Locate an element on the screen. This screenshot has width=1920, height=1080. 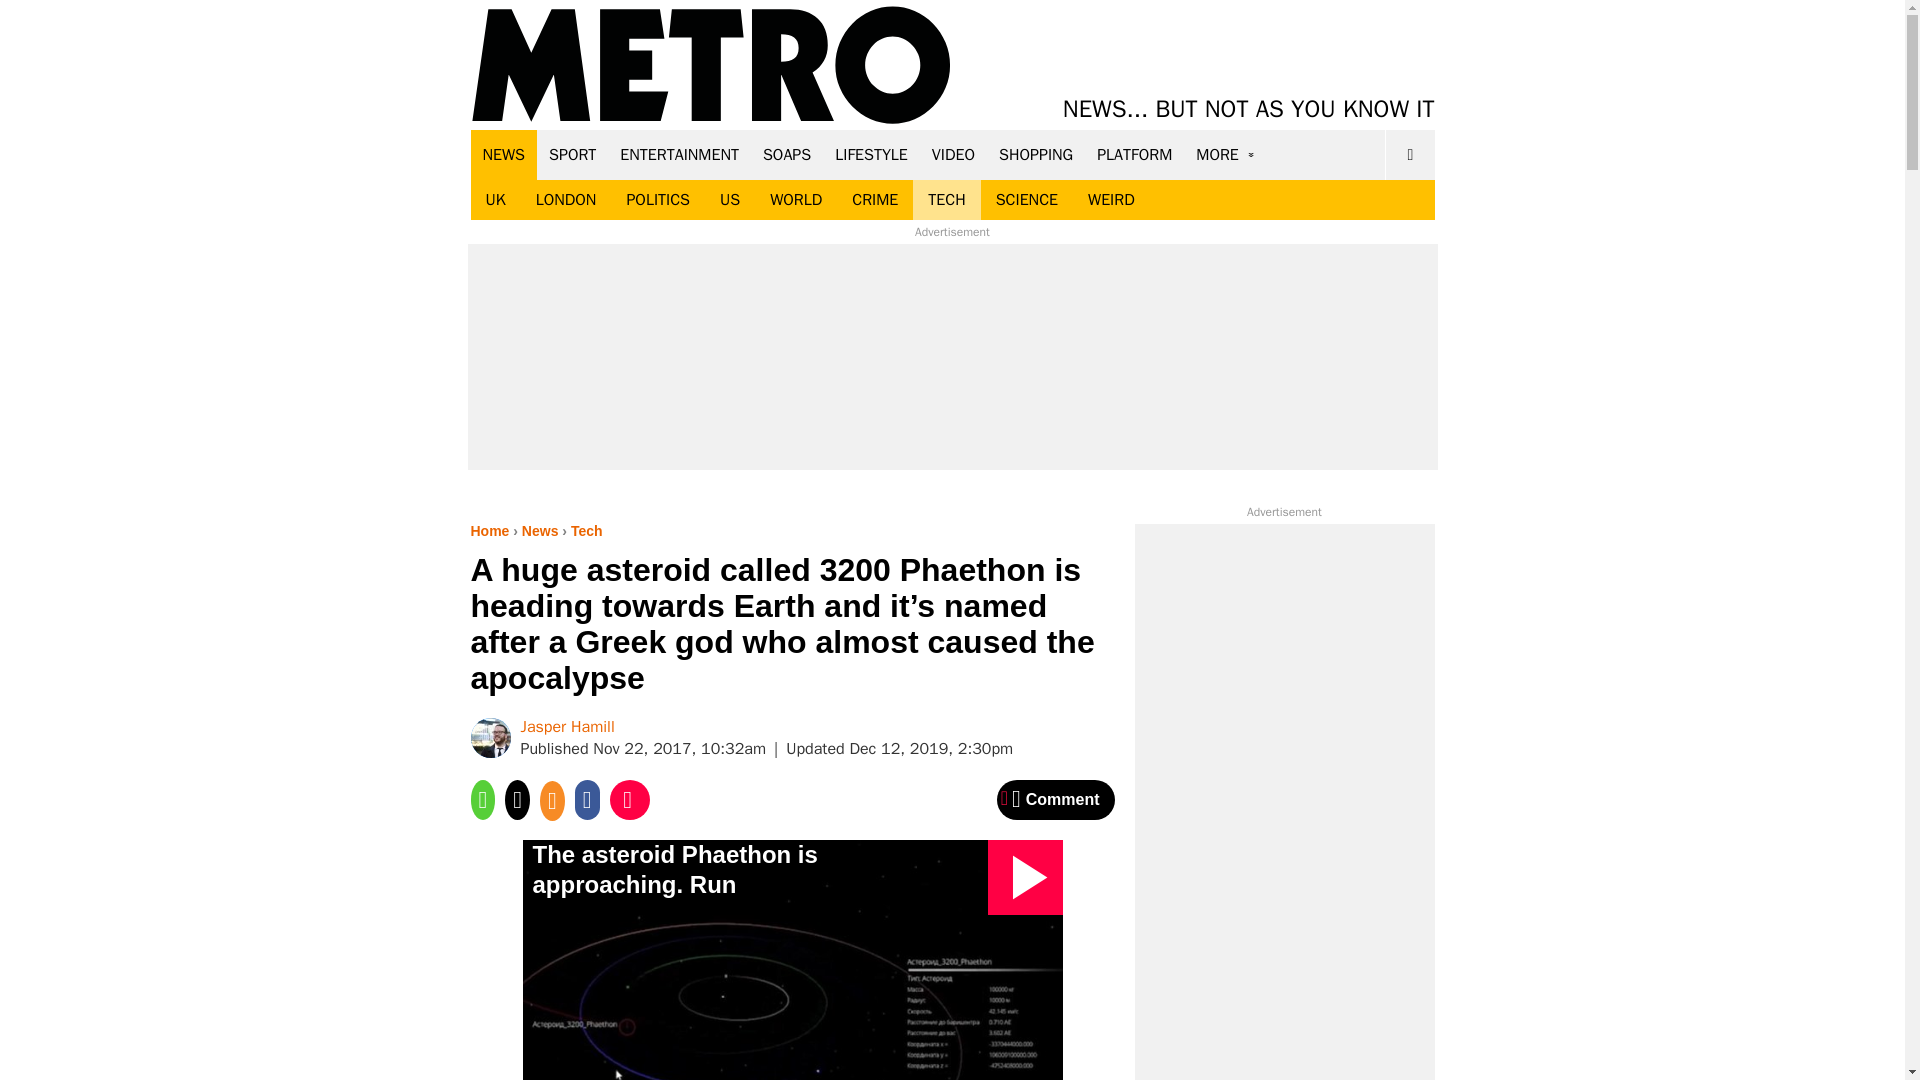
Metro is located at coordinates (711, 66).